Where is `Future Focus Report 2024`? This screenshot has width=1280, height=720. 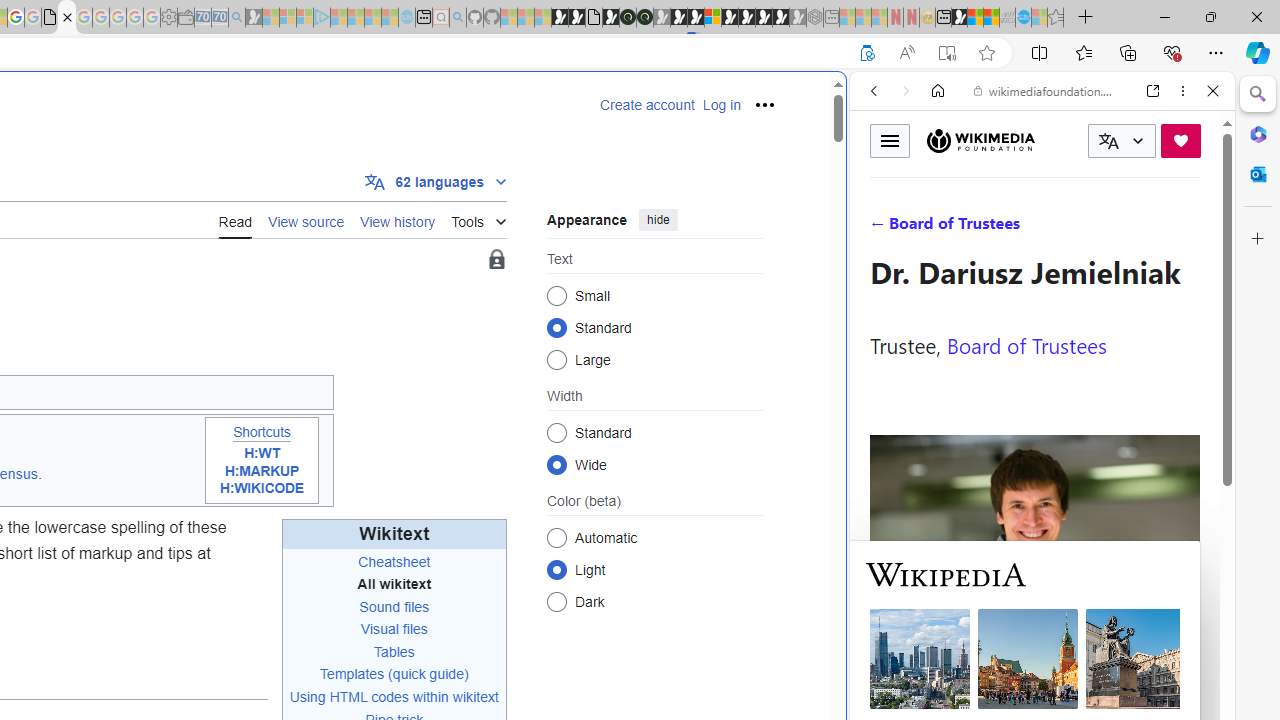
Future Focus Report 2024 is located at coordinates (644, 18).